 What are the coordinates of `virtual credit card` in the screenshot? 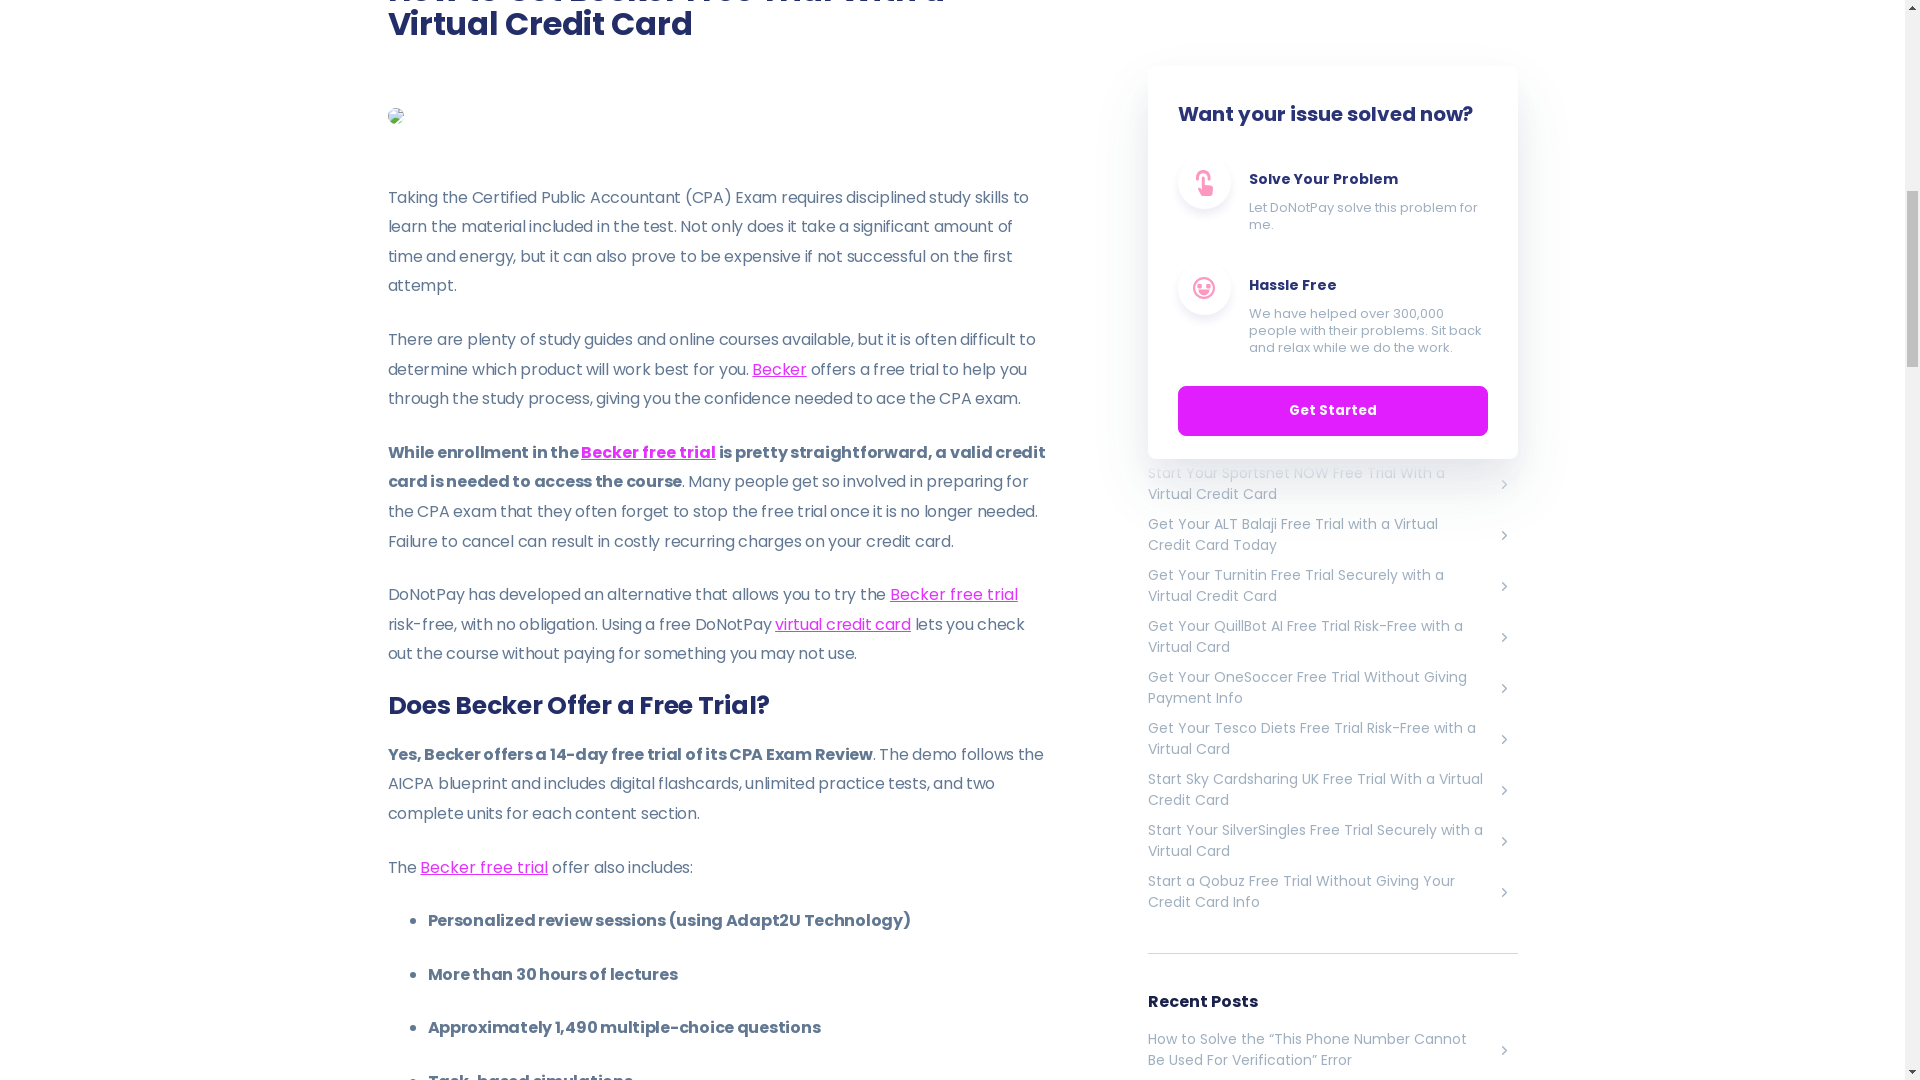 It's located at (842, 624).